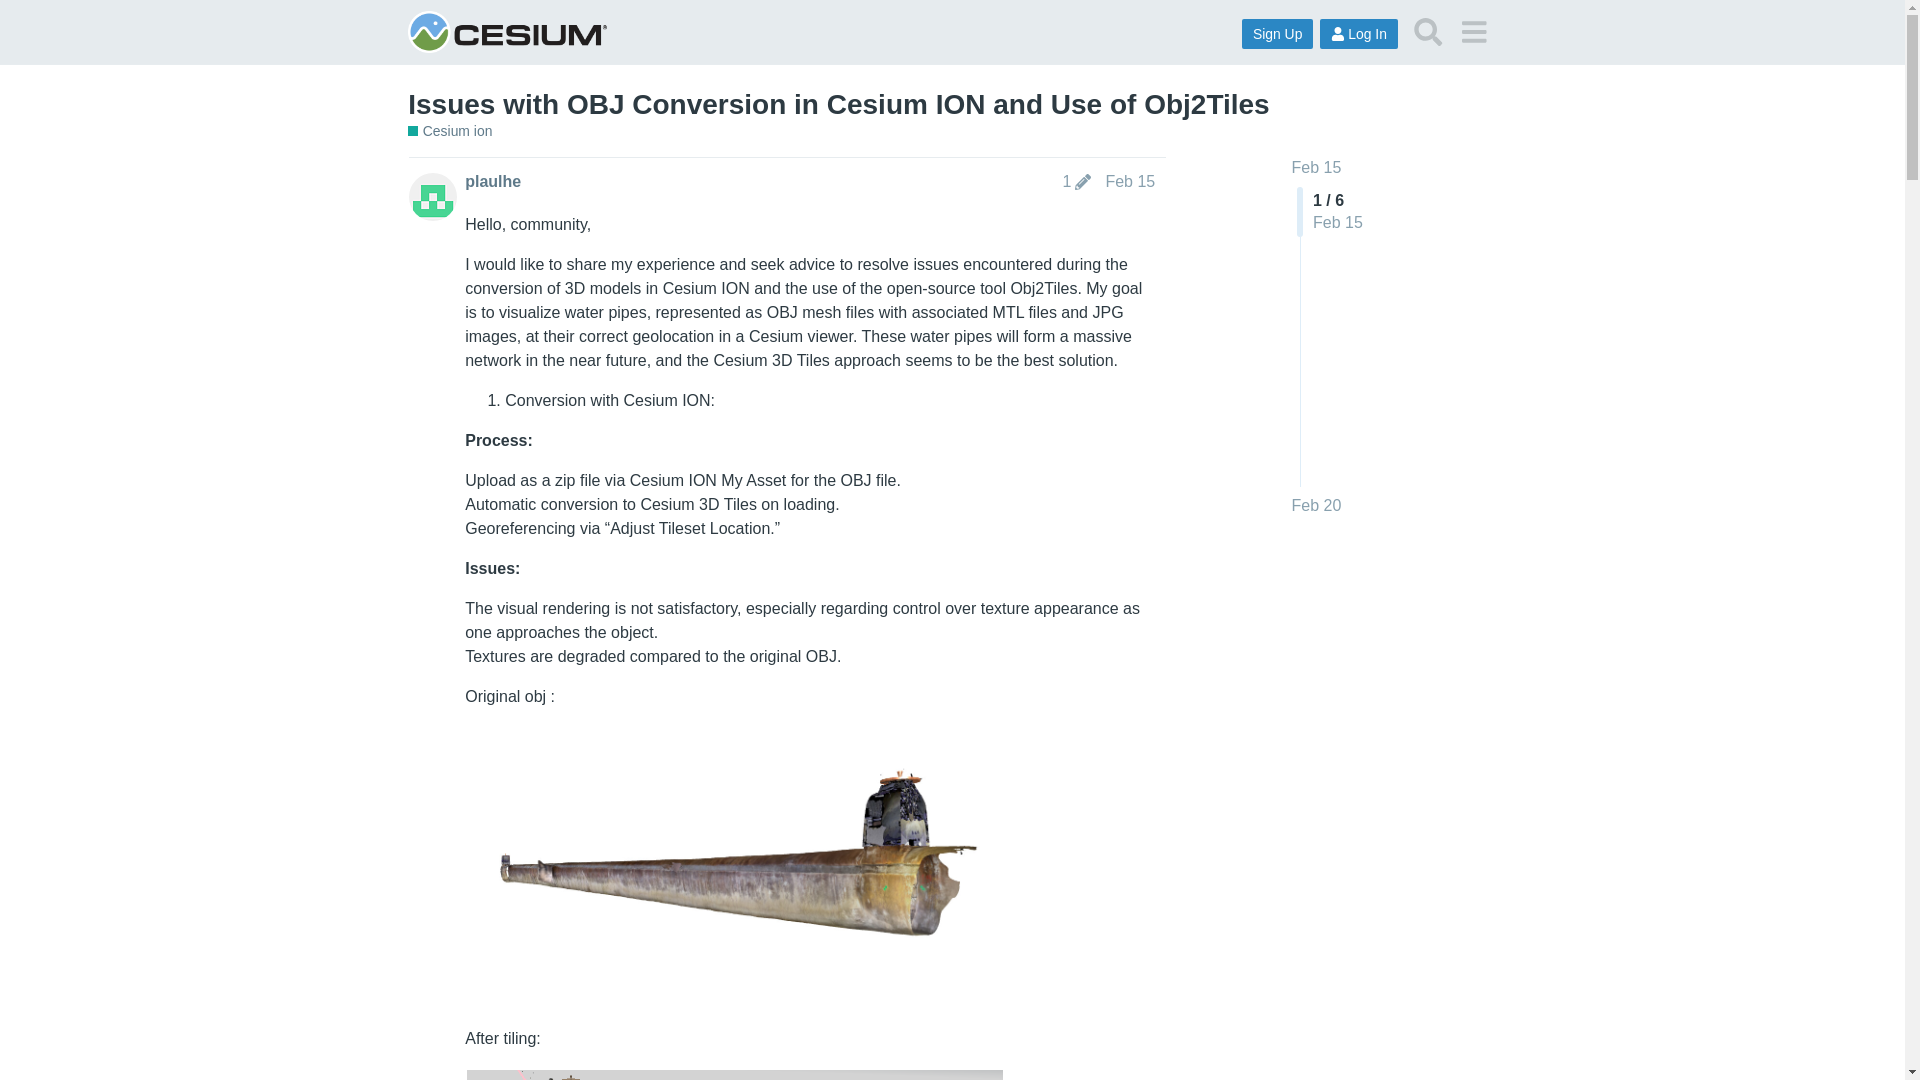 Image resolution: width=1920 pixels, height=1080 pixels. What do you see at coordinates (1076, 182) in the screenshot?
I see `1` at bounding box center [1076, 182].